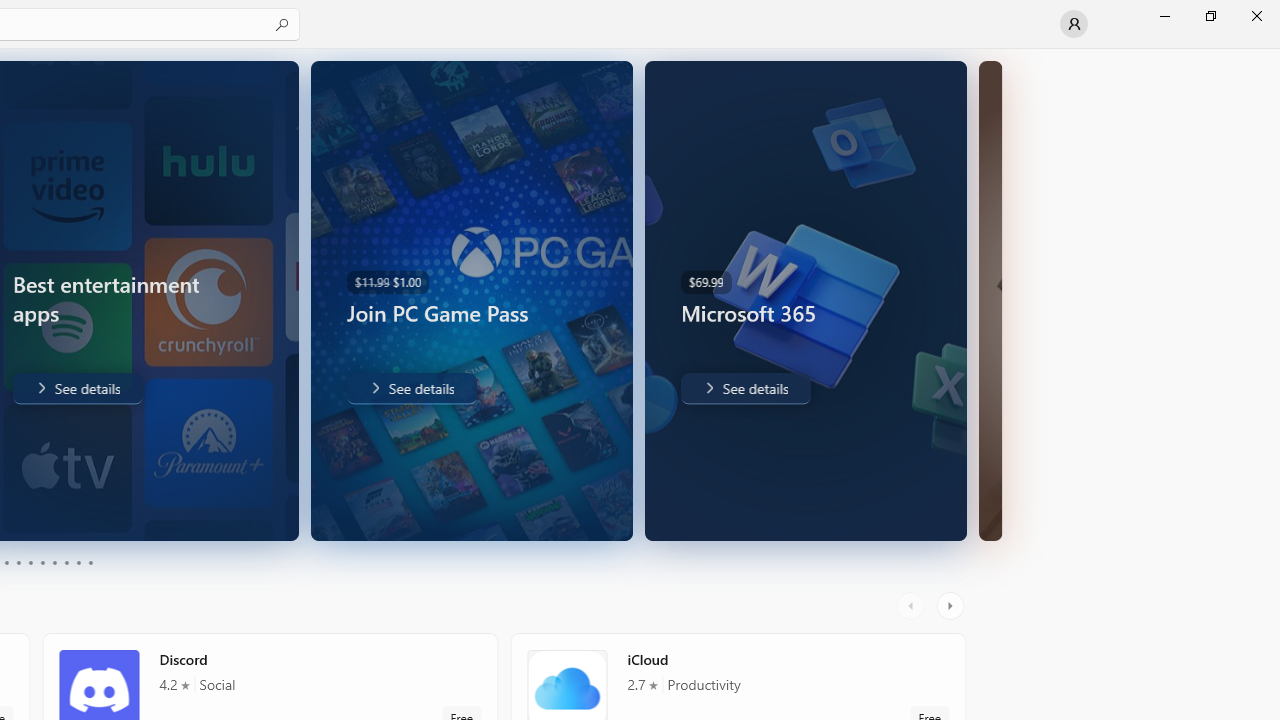  Describe the element at coordinates (18, 562) in the screenshot. I see `Page 4` at that location.